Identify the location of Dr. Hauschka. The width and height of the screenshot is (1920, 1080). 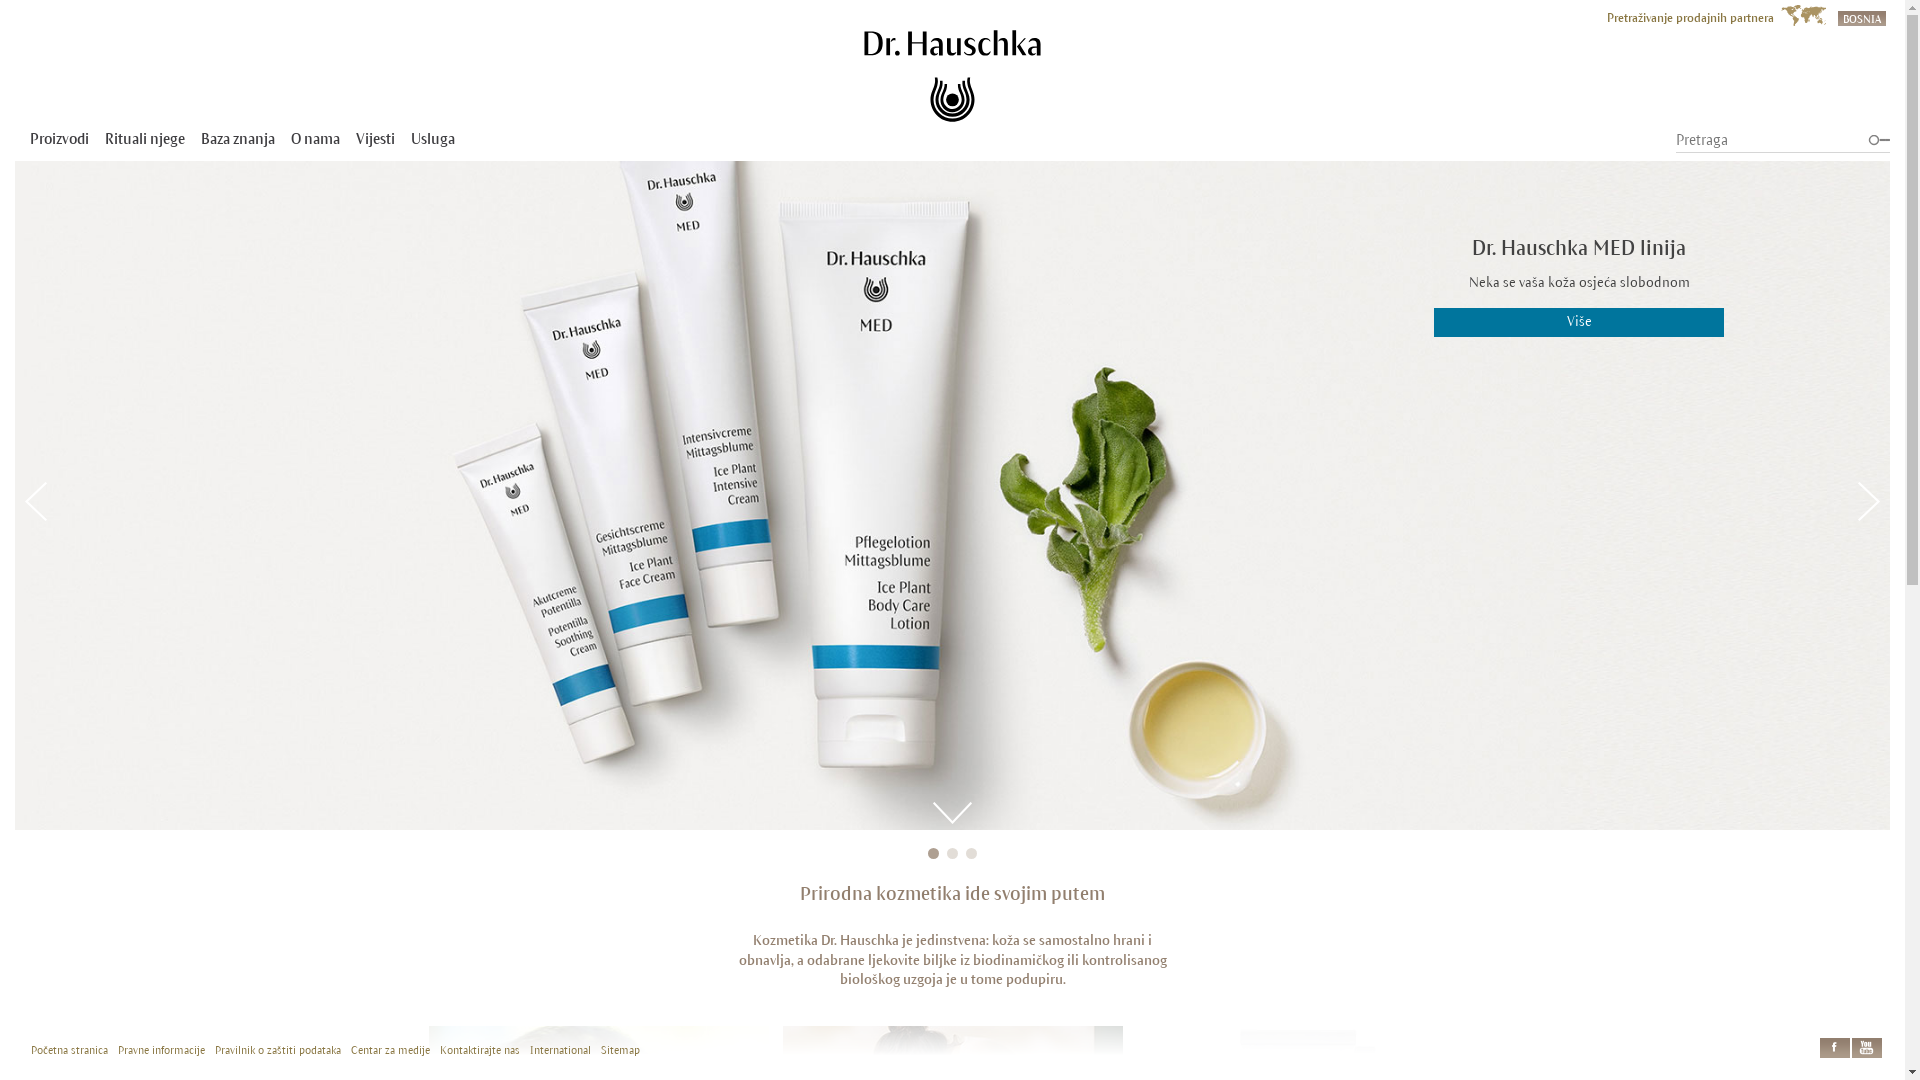
(952, 76).